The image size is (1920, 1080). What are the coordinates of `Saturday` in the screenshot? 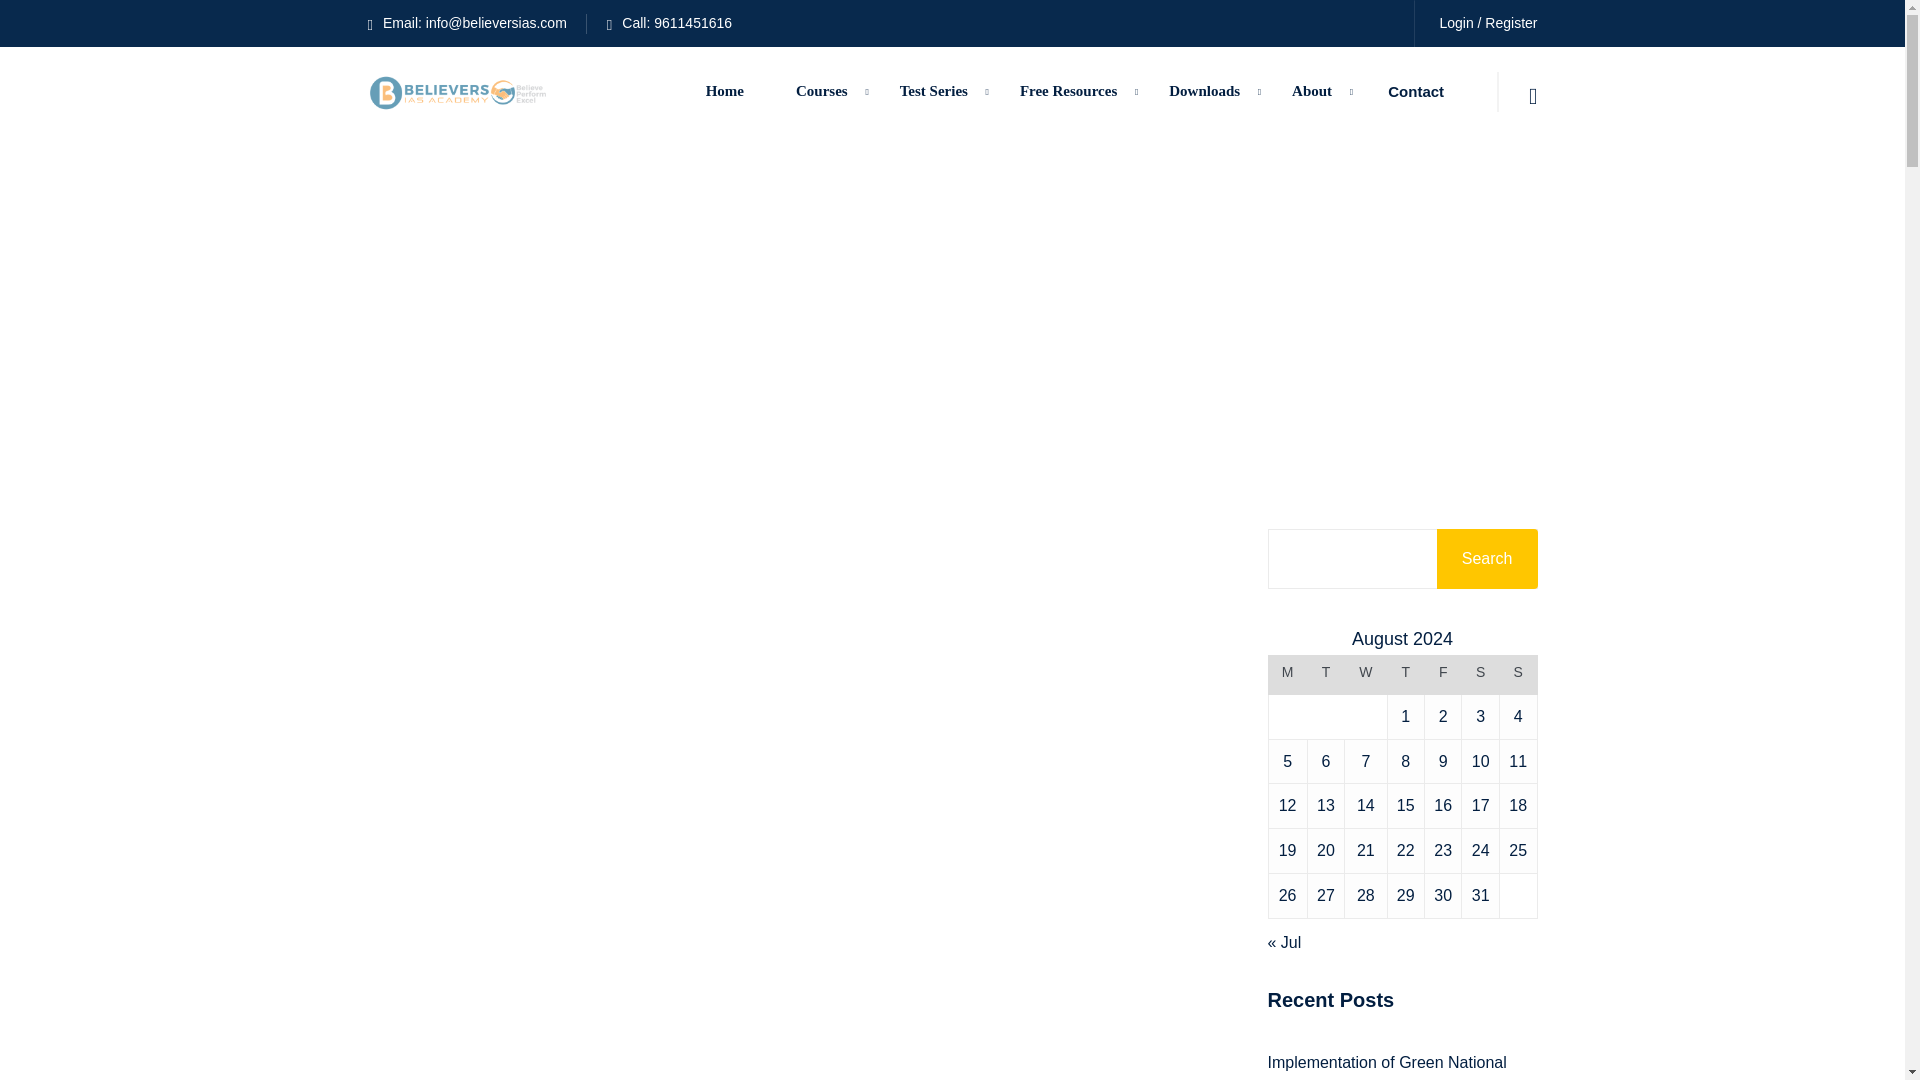 It's located at (1480, 675).